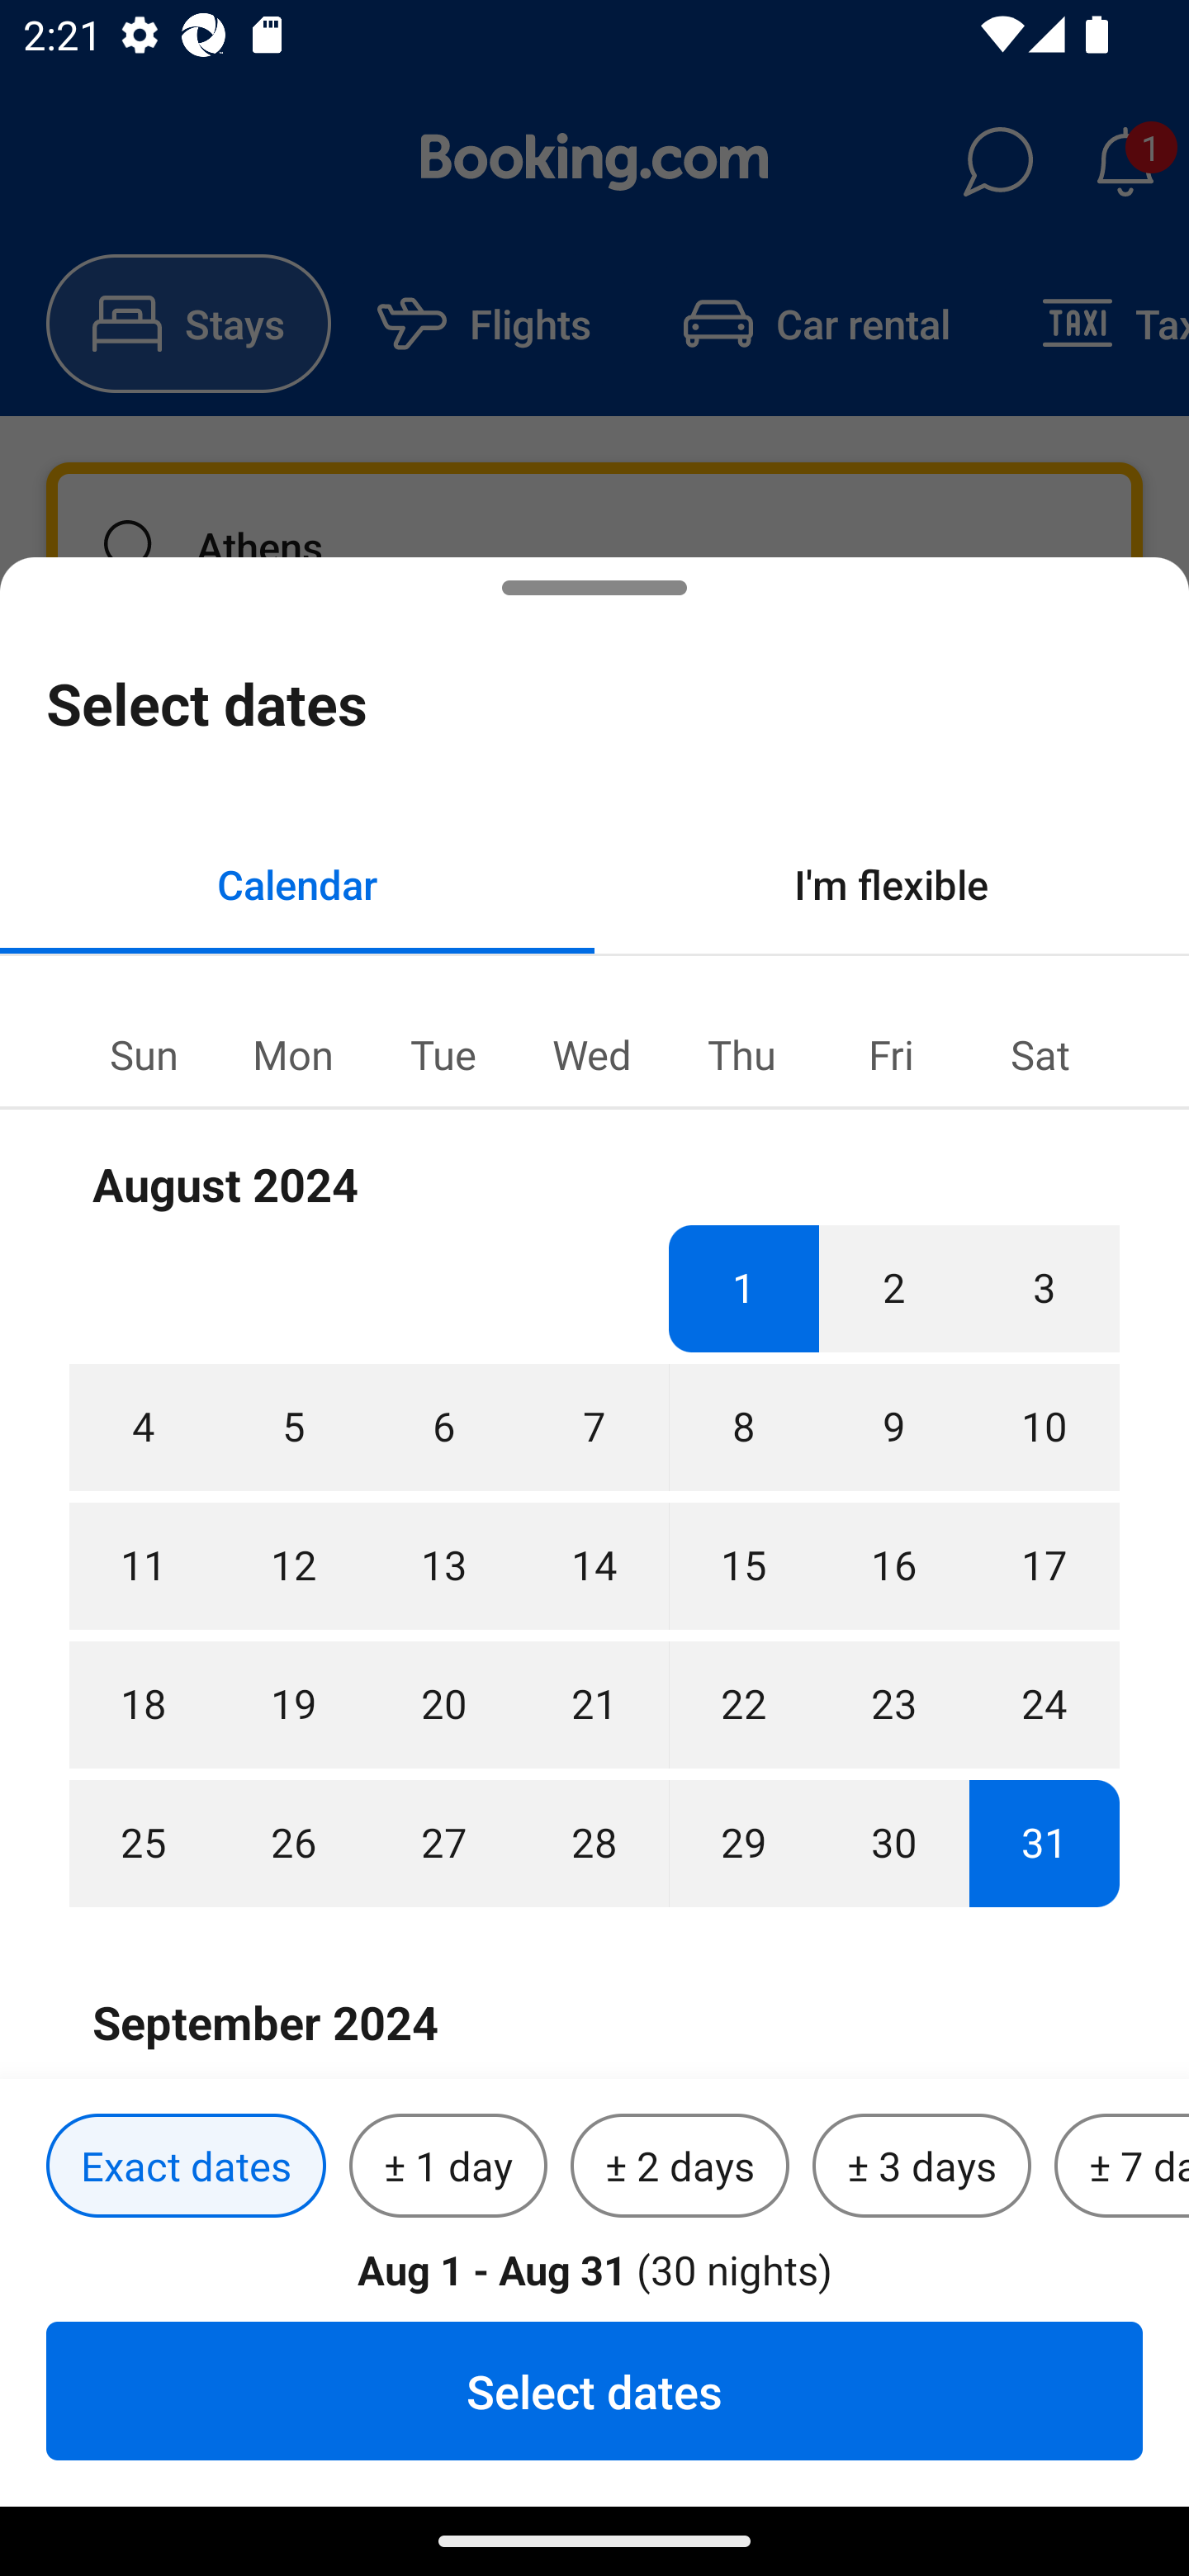 The image size is (1189, 2576). I want to click on Exact dates, so click(186, 2166).